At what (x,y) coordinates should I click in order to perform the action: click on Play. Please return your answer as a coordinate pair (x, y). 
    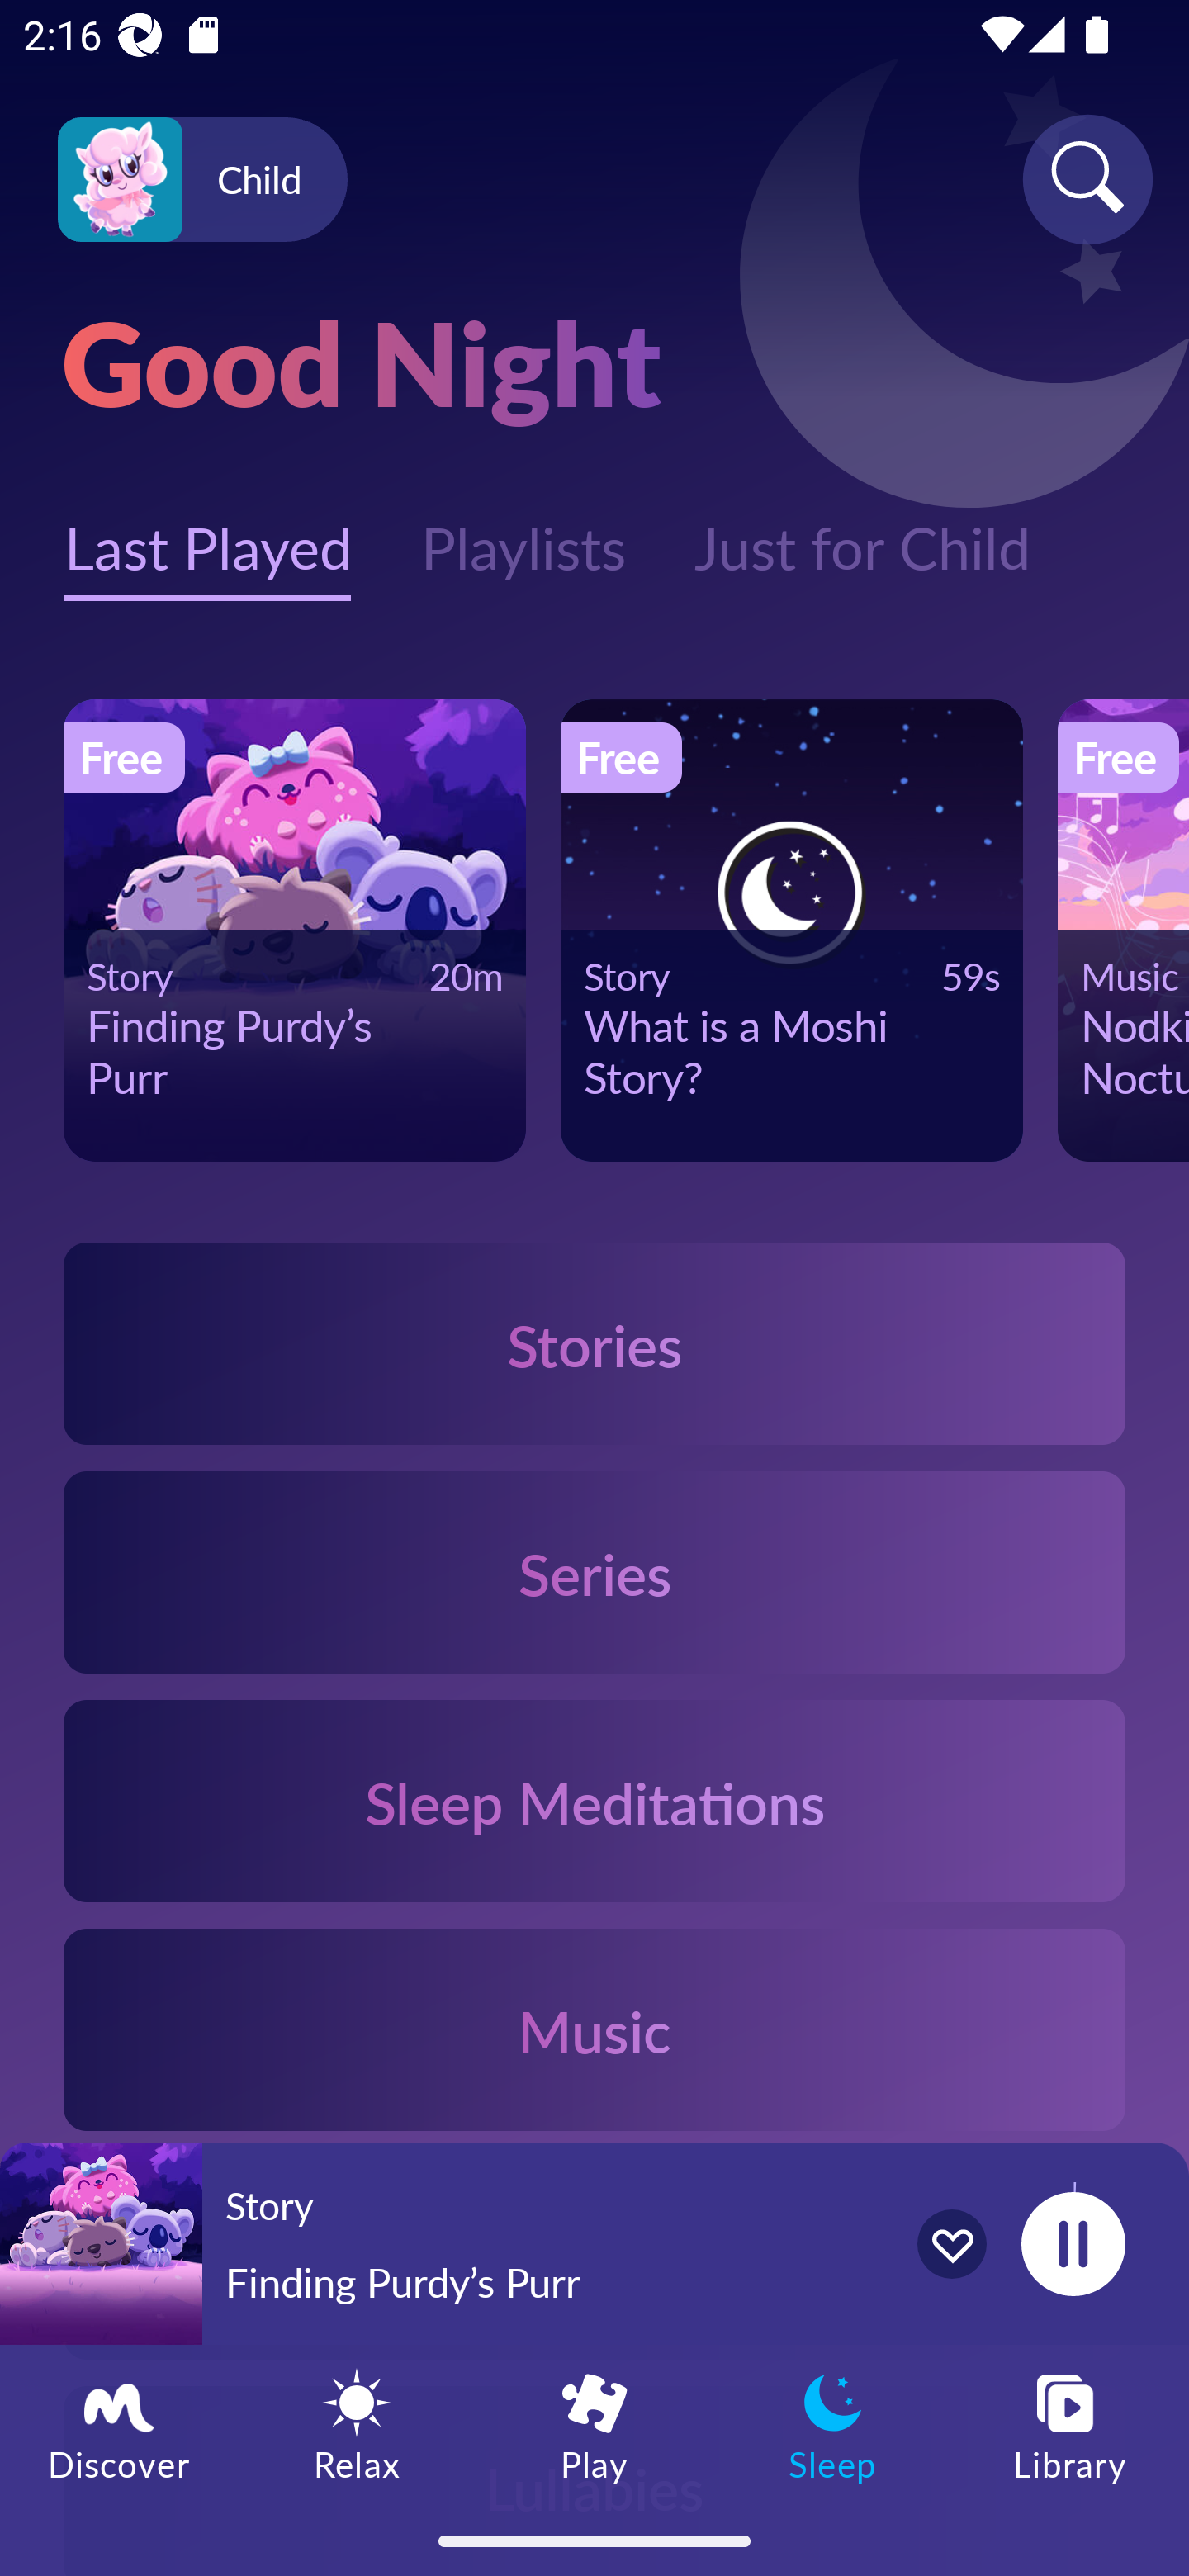
    Looking at the image, I should click on (594, 2425).